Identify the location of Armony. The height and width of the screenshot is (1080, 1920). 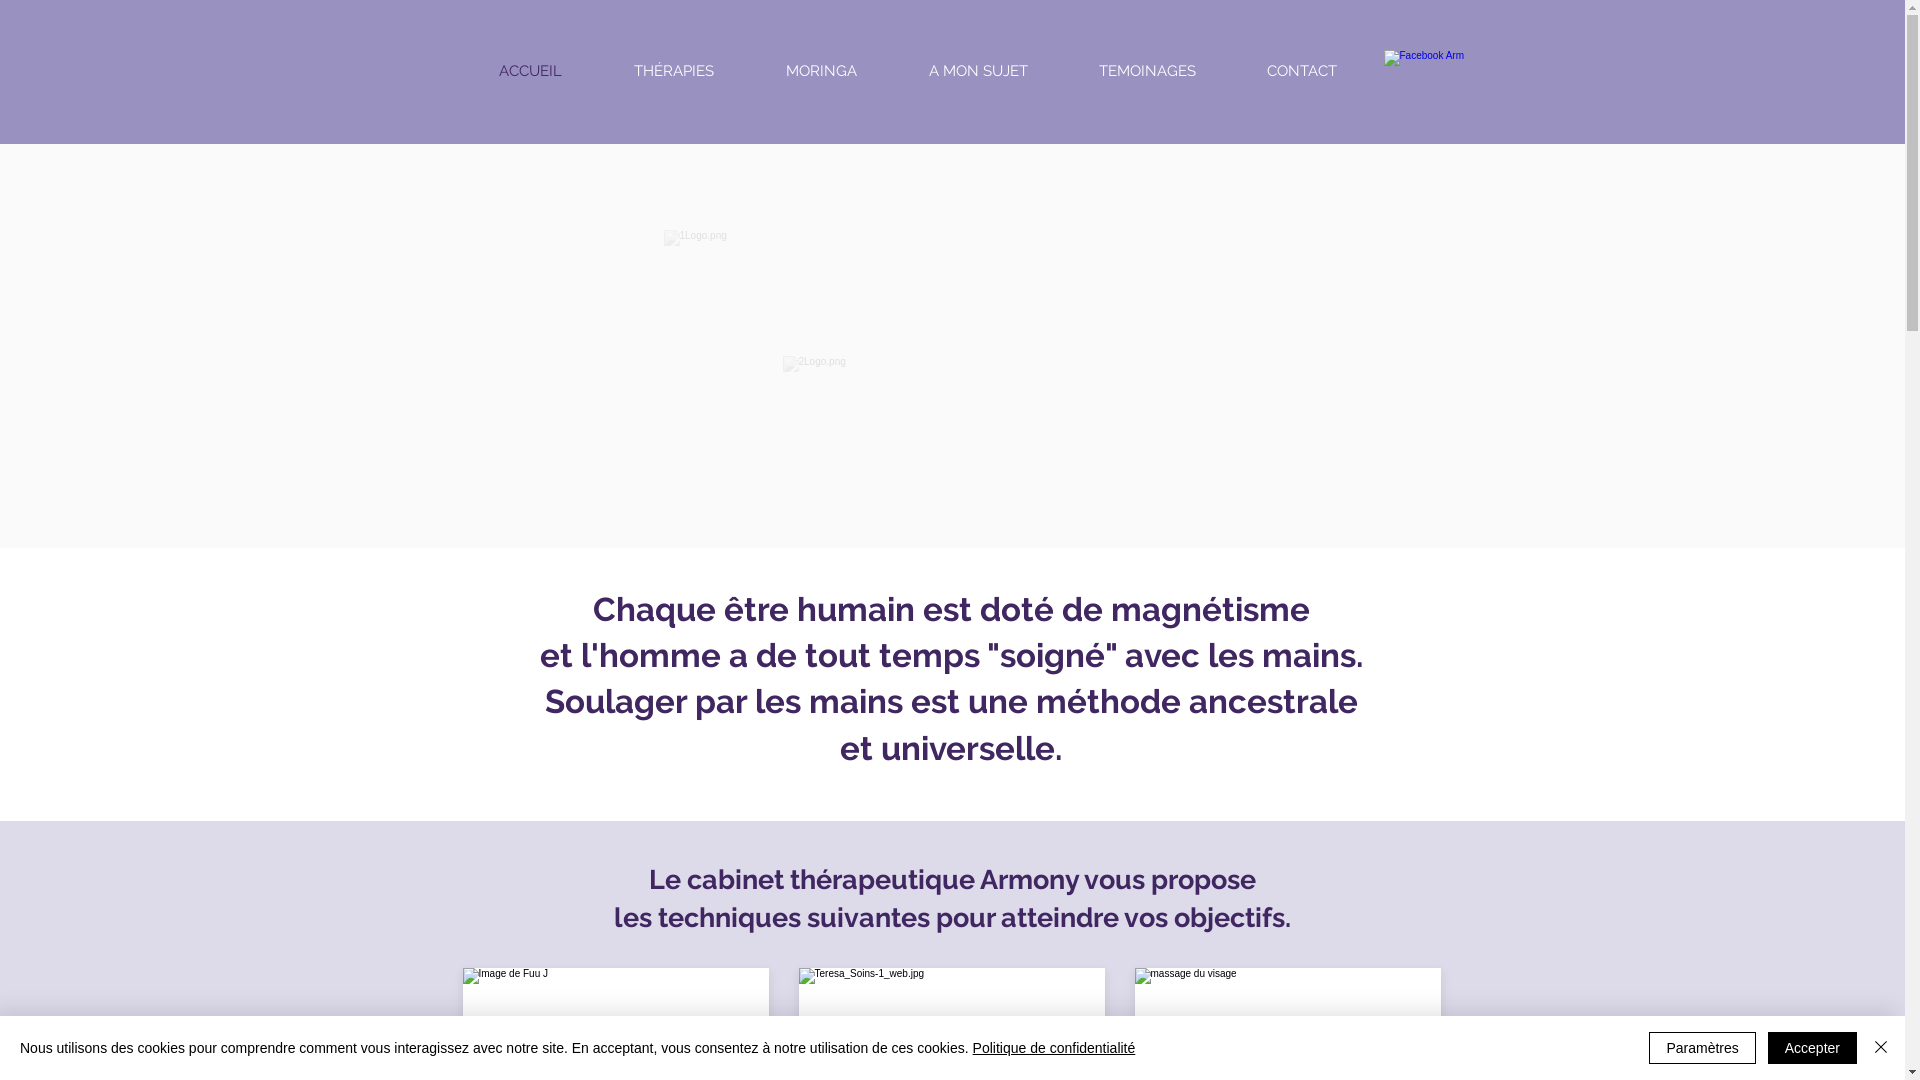
(880, 294).